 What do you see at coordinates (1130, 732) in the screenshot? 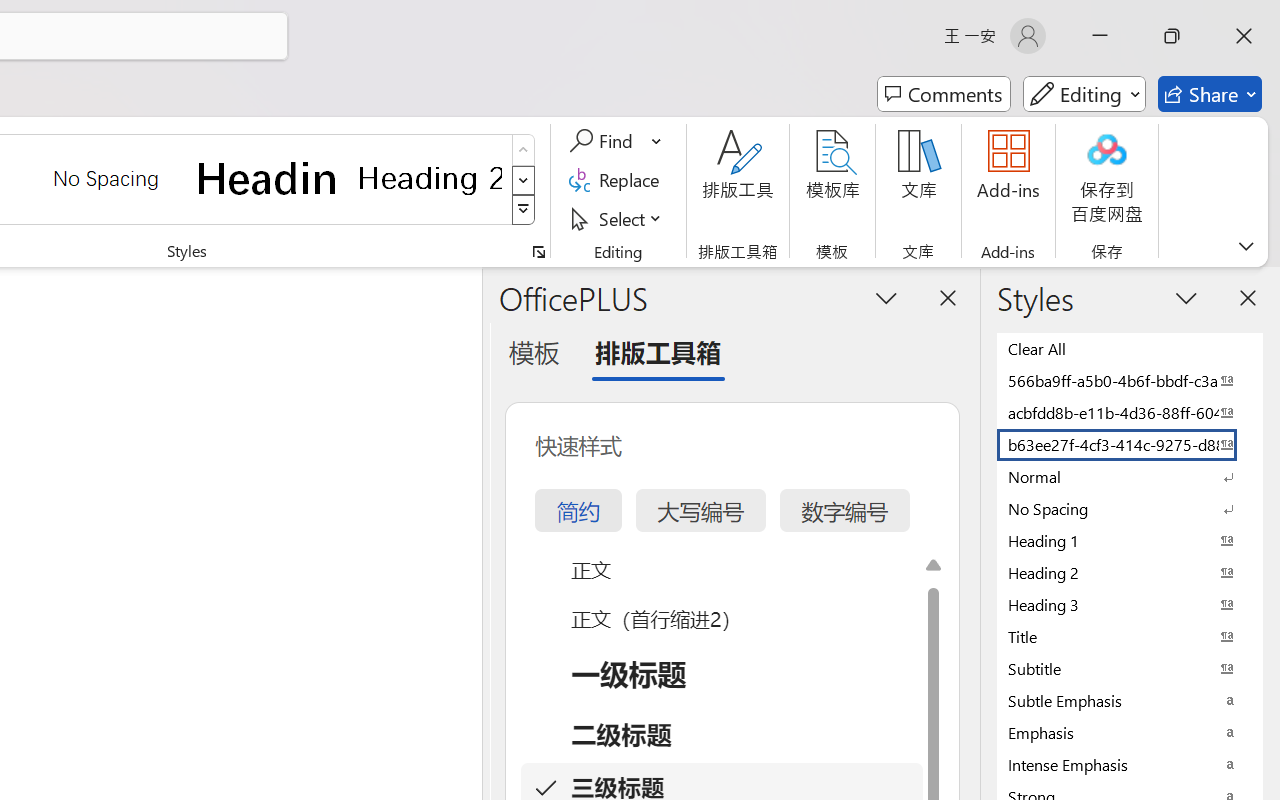
I see `Emphasis` at bounding box center [1130, 732].